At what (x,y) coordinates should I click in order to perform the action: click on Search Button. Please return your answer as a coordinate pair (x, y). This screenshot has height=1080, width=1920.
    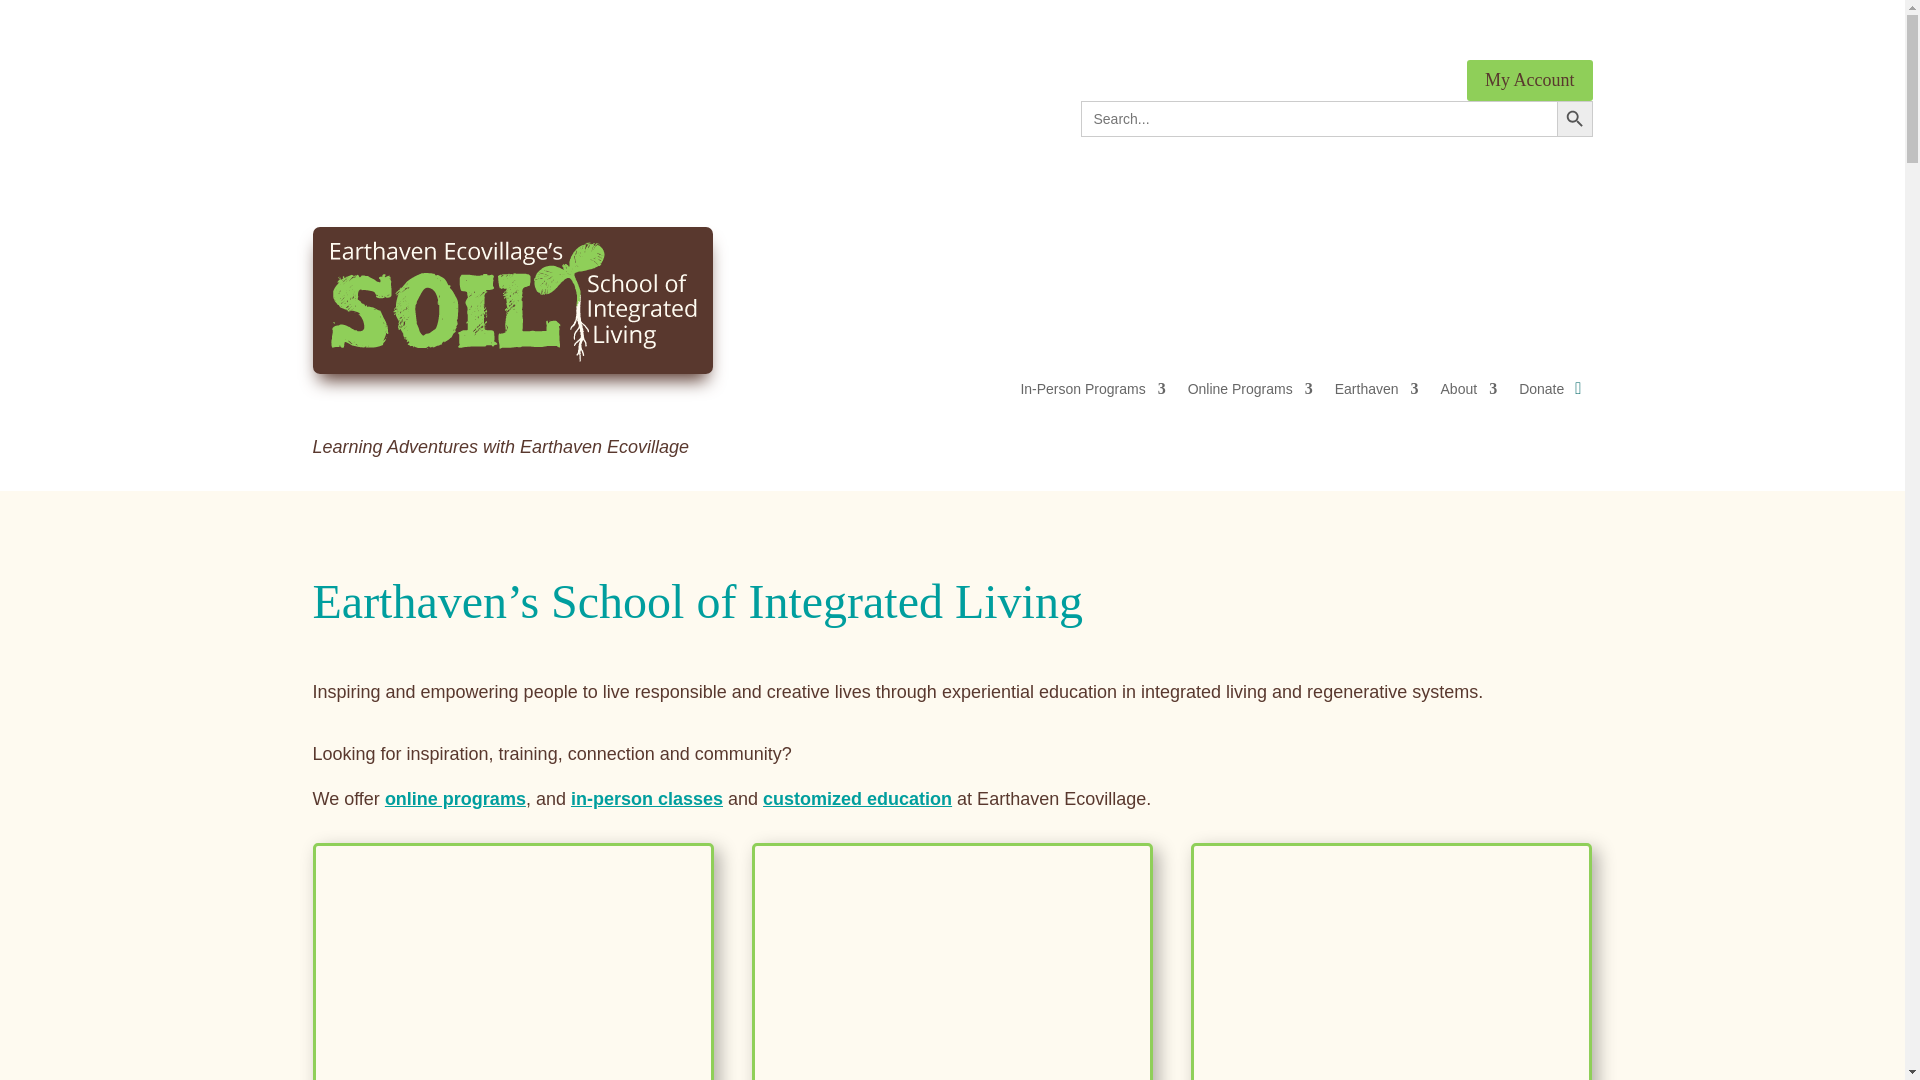
    Looking at the image, I should click on (1573, 119).